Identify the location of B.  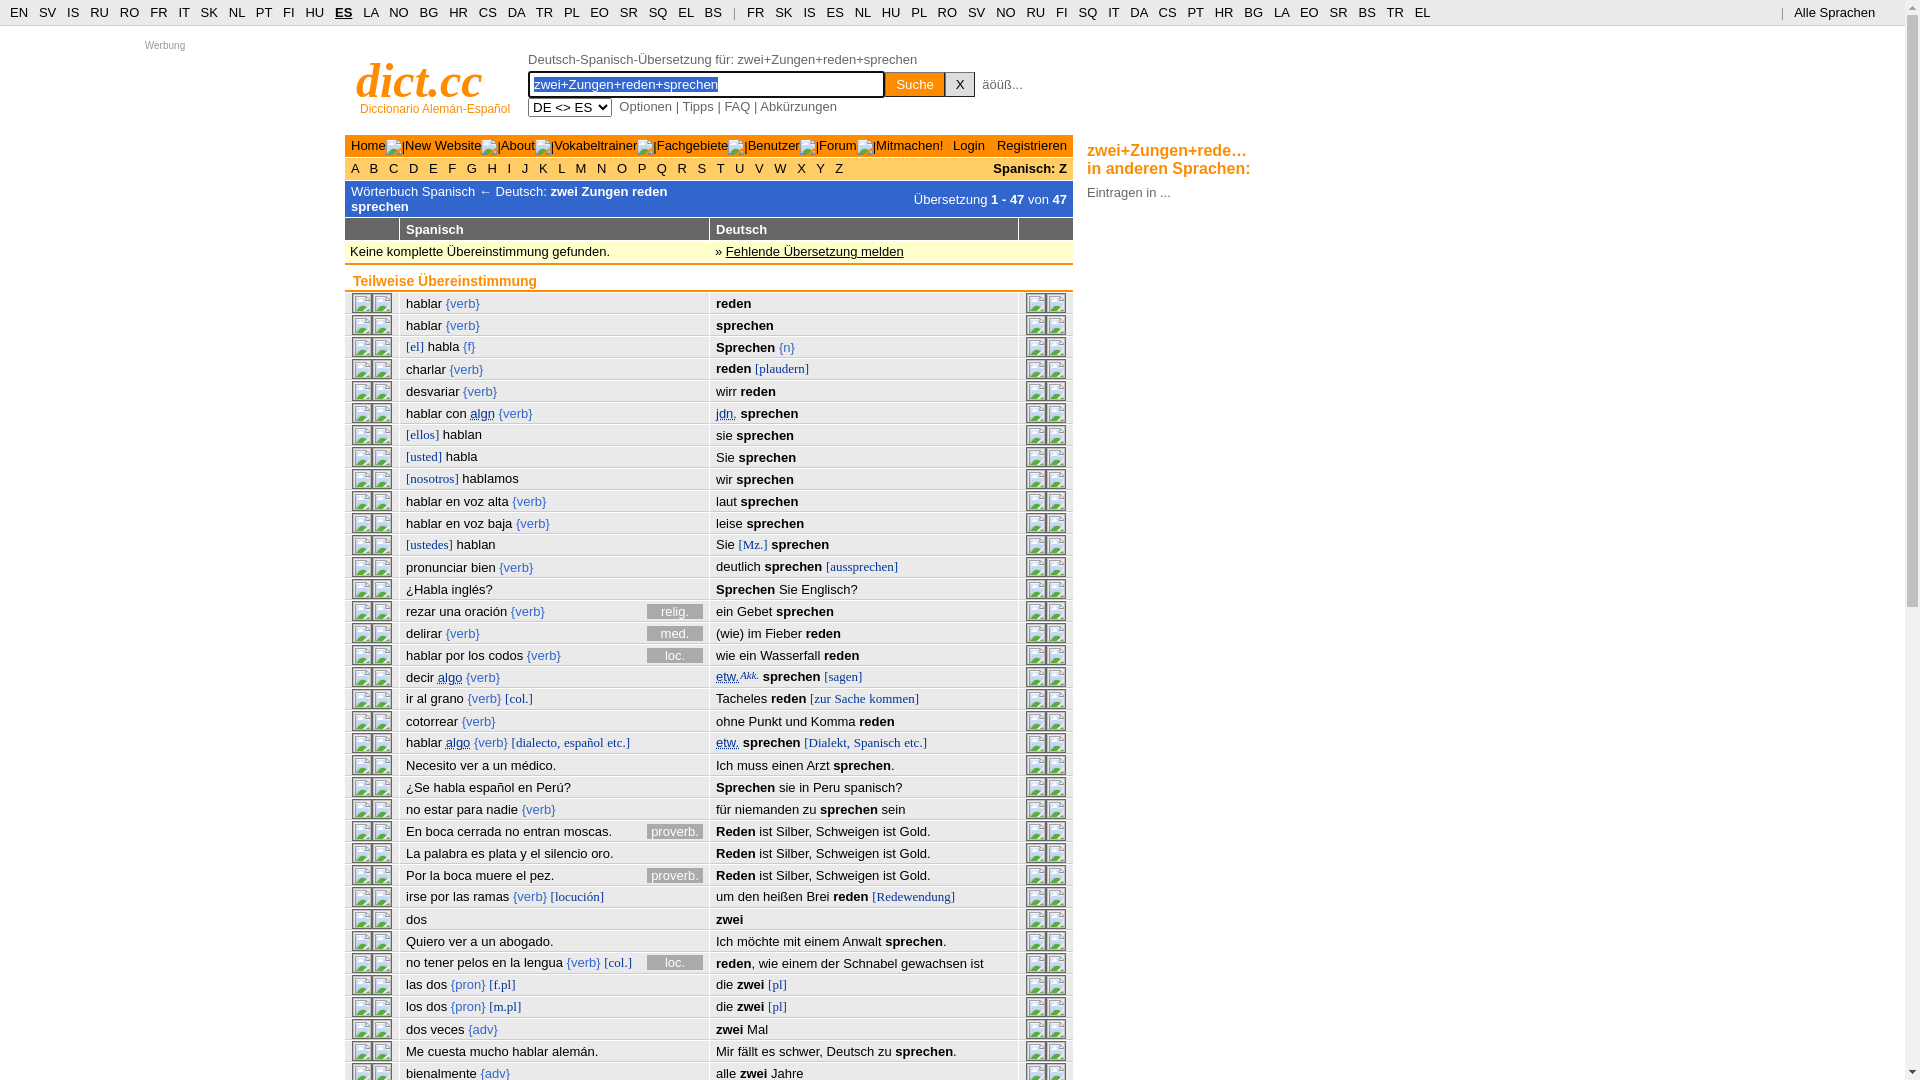
(374, 168).